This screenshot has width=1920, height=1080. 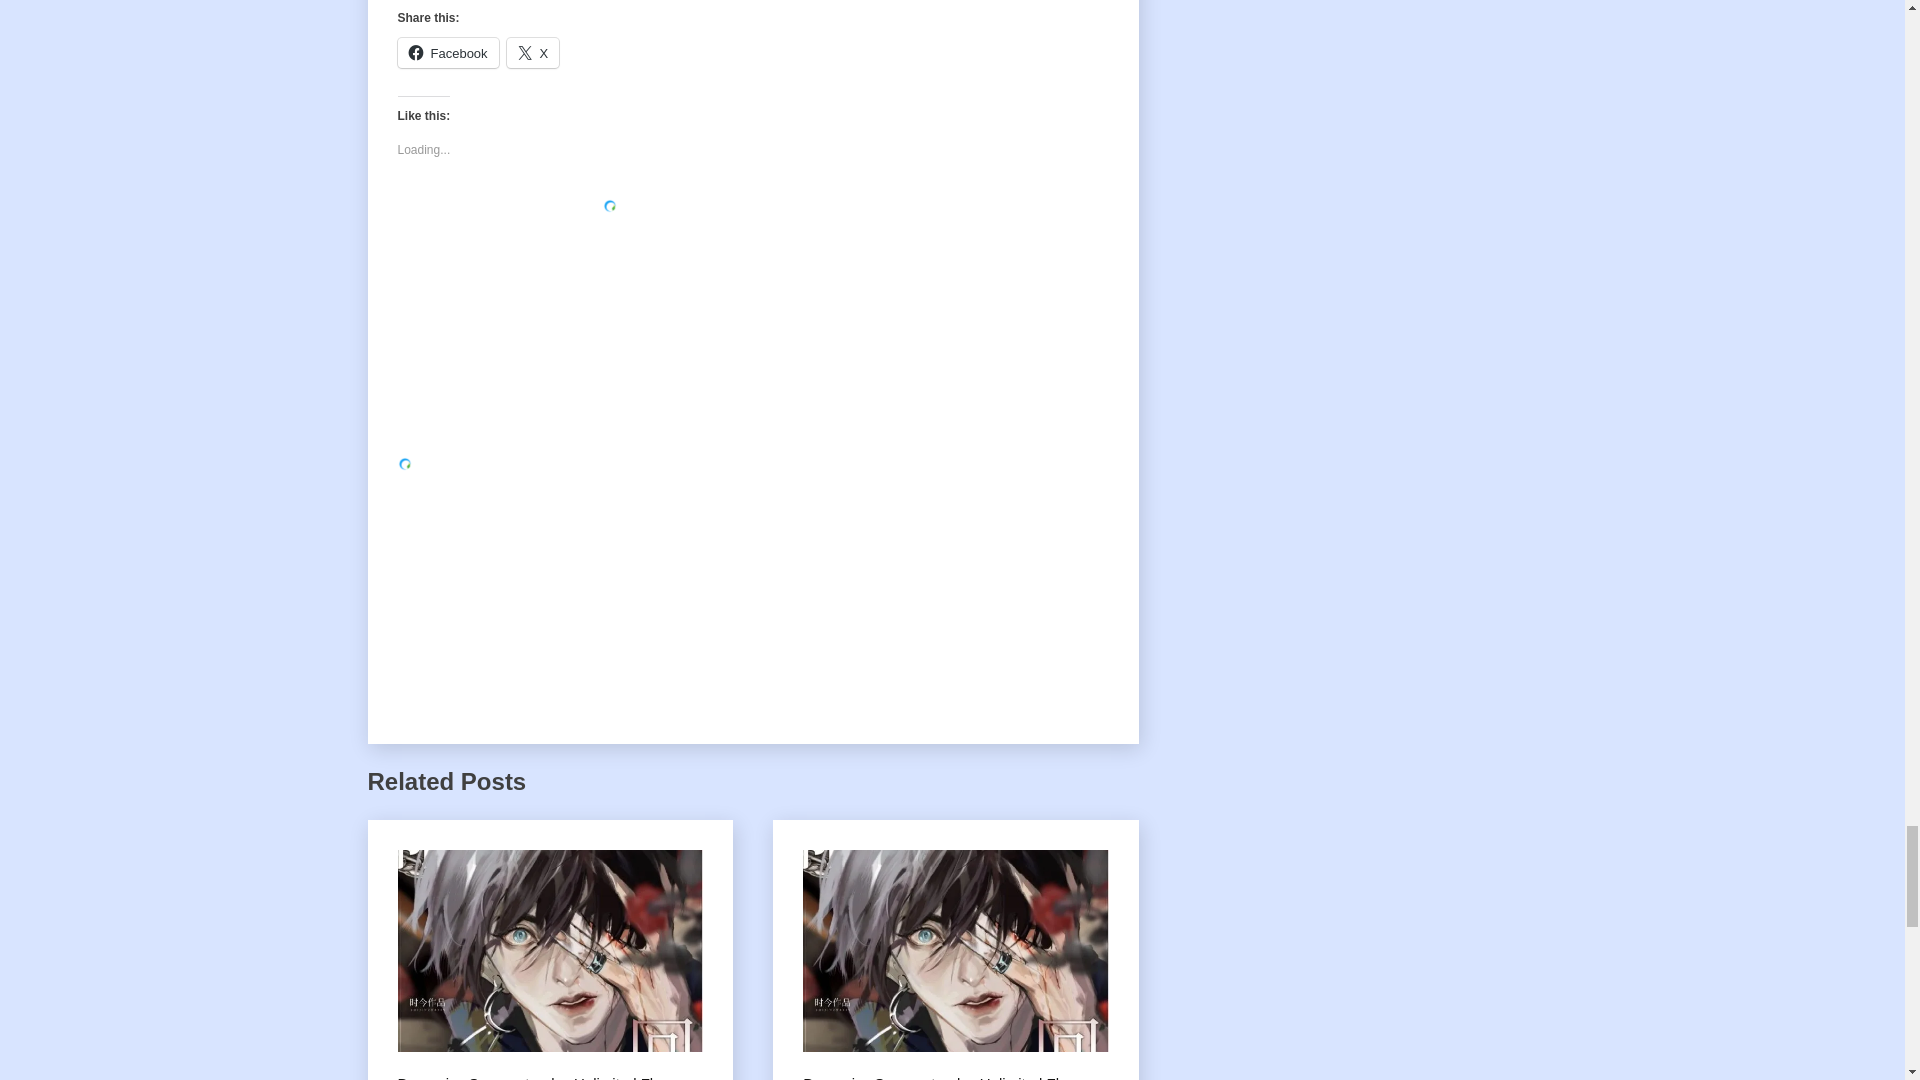 I want to click on Click to share on Facebook, so click(x=448, y=52).